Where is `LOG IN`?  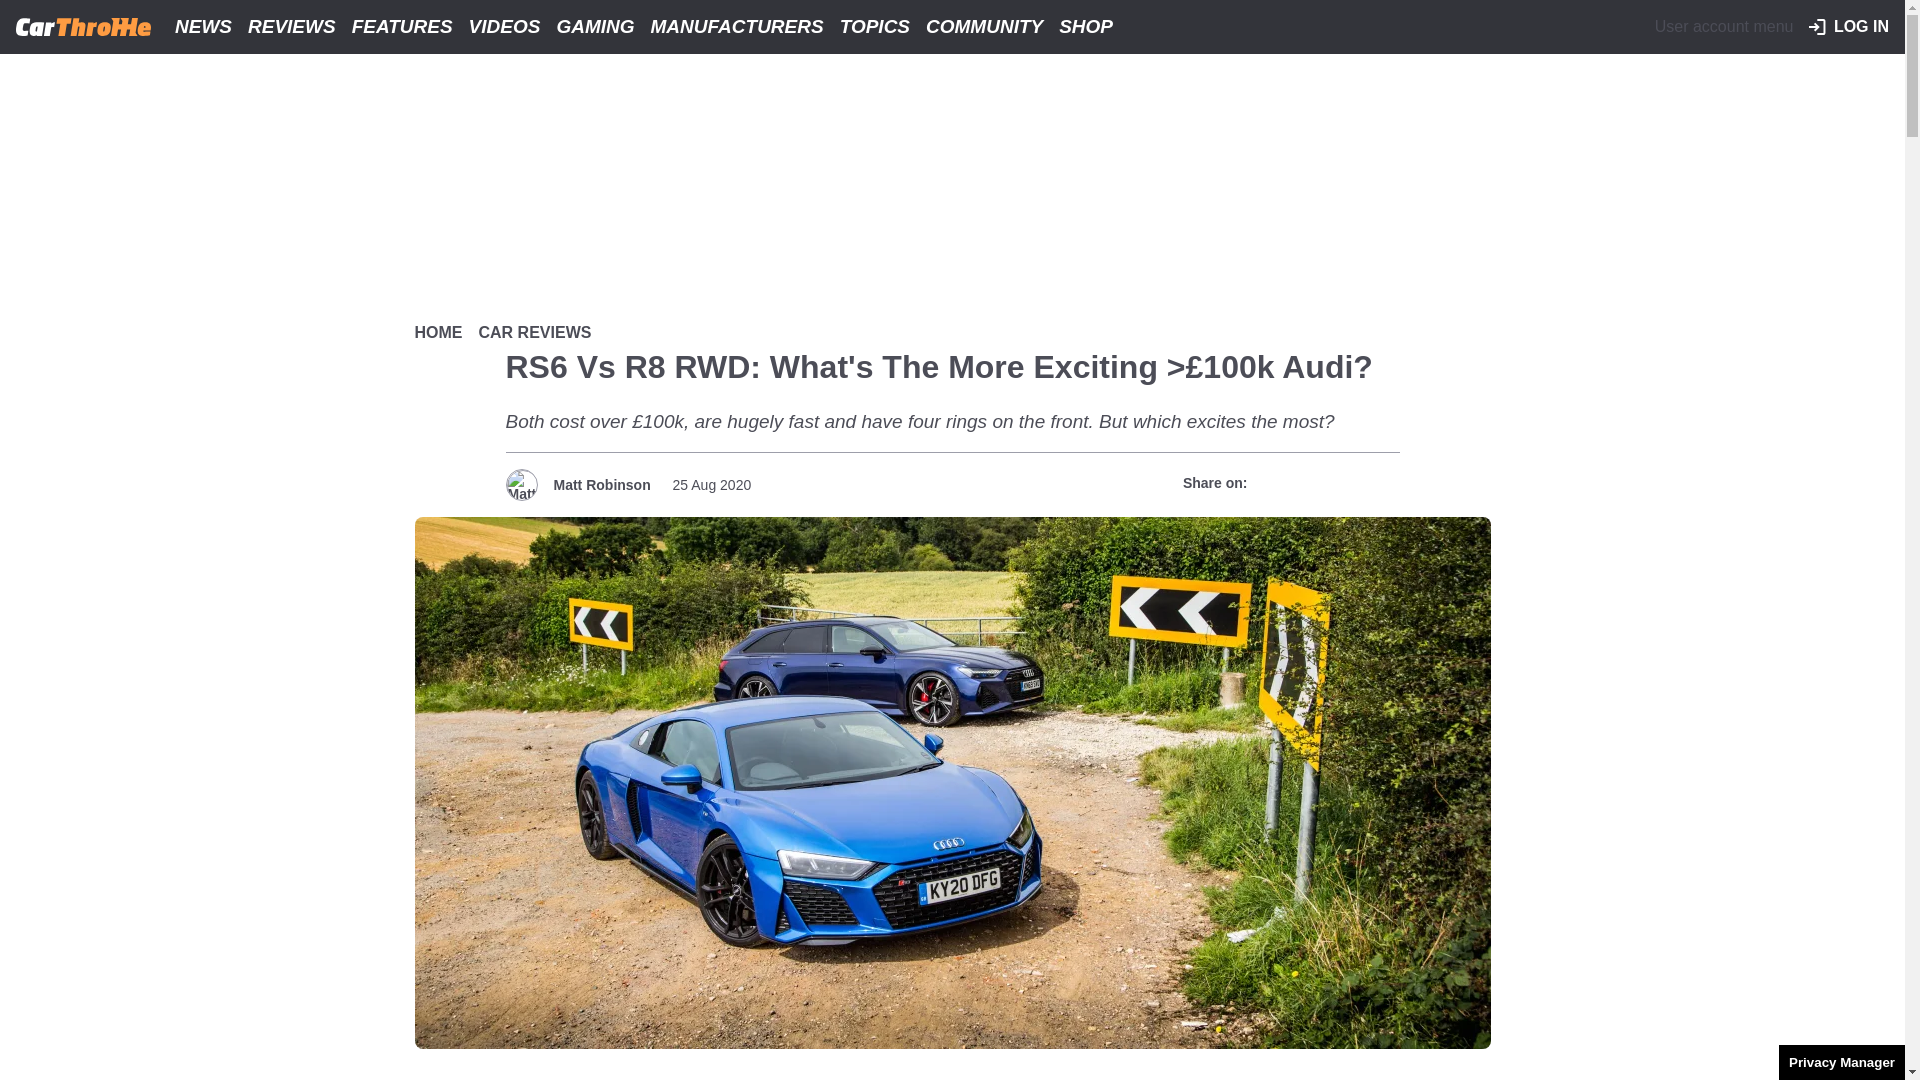 LOG IN is located at coordinates (1848, 27).